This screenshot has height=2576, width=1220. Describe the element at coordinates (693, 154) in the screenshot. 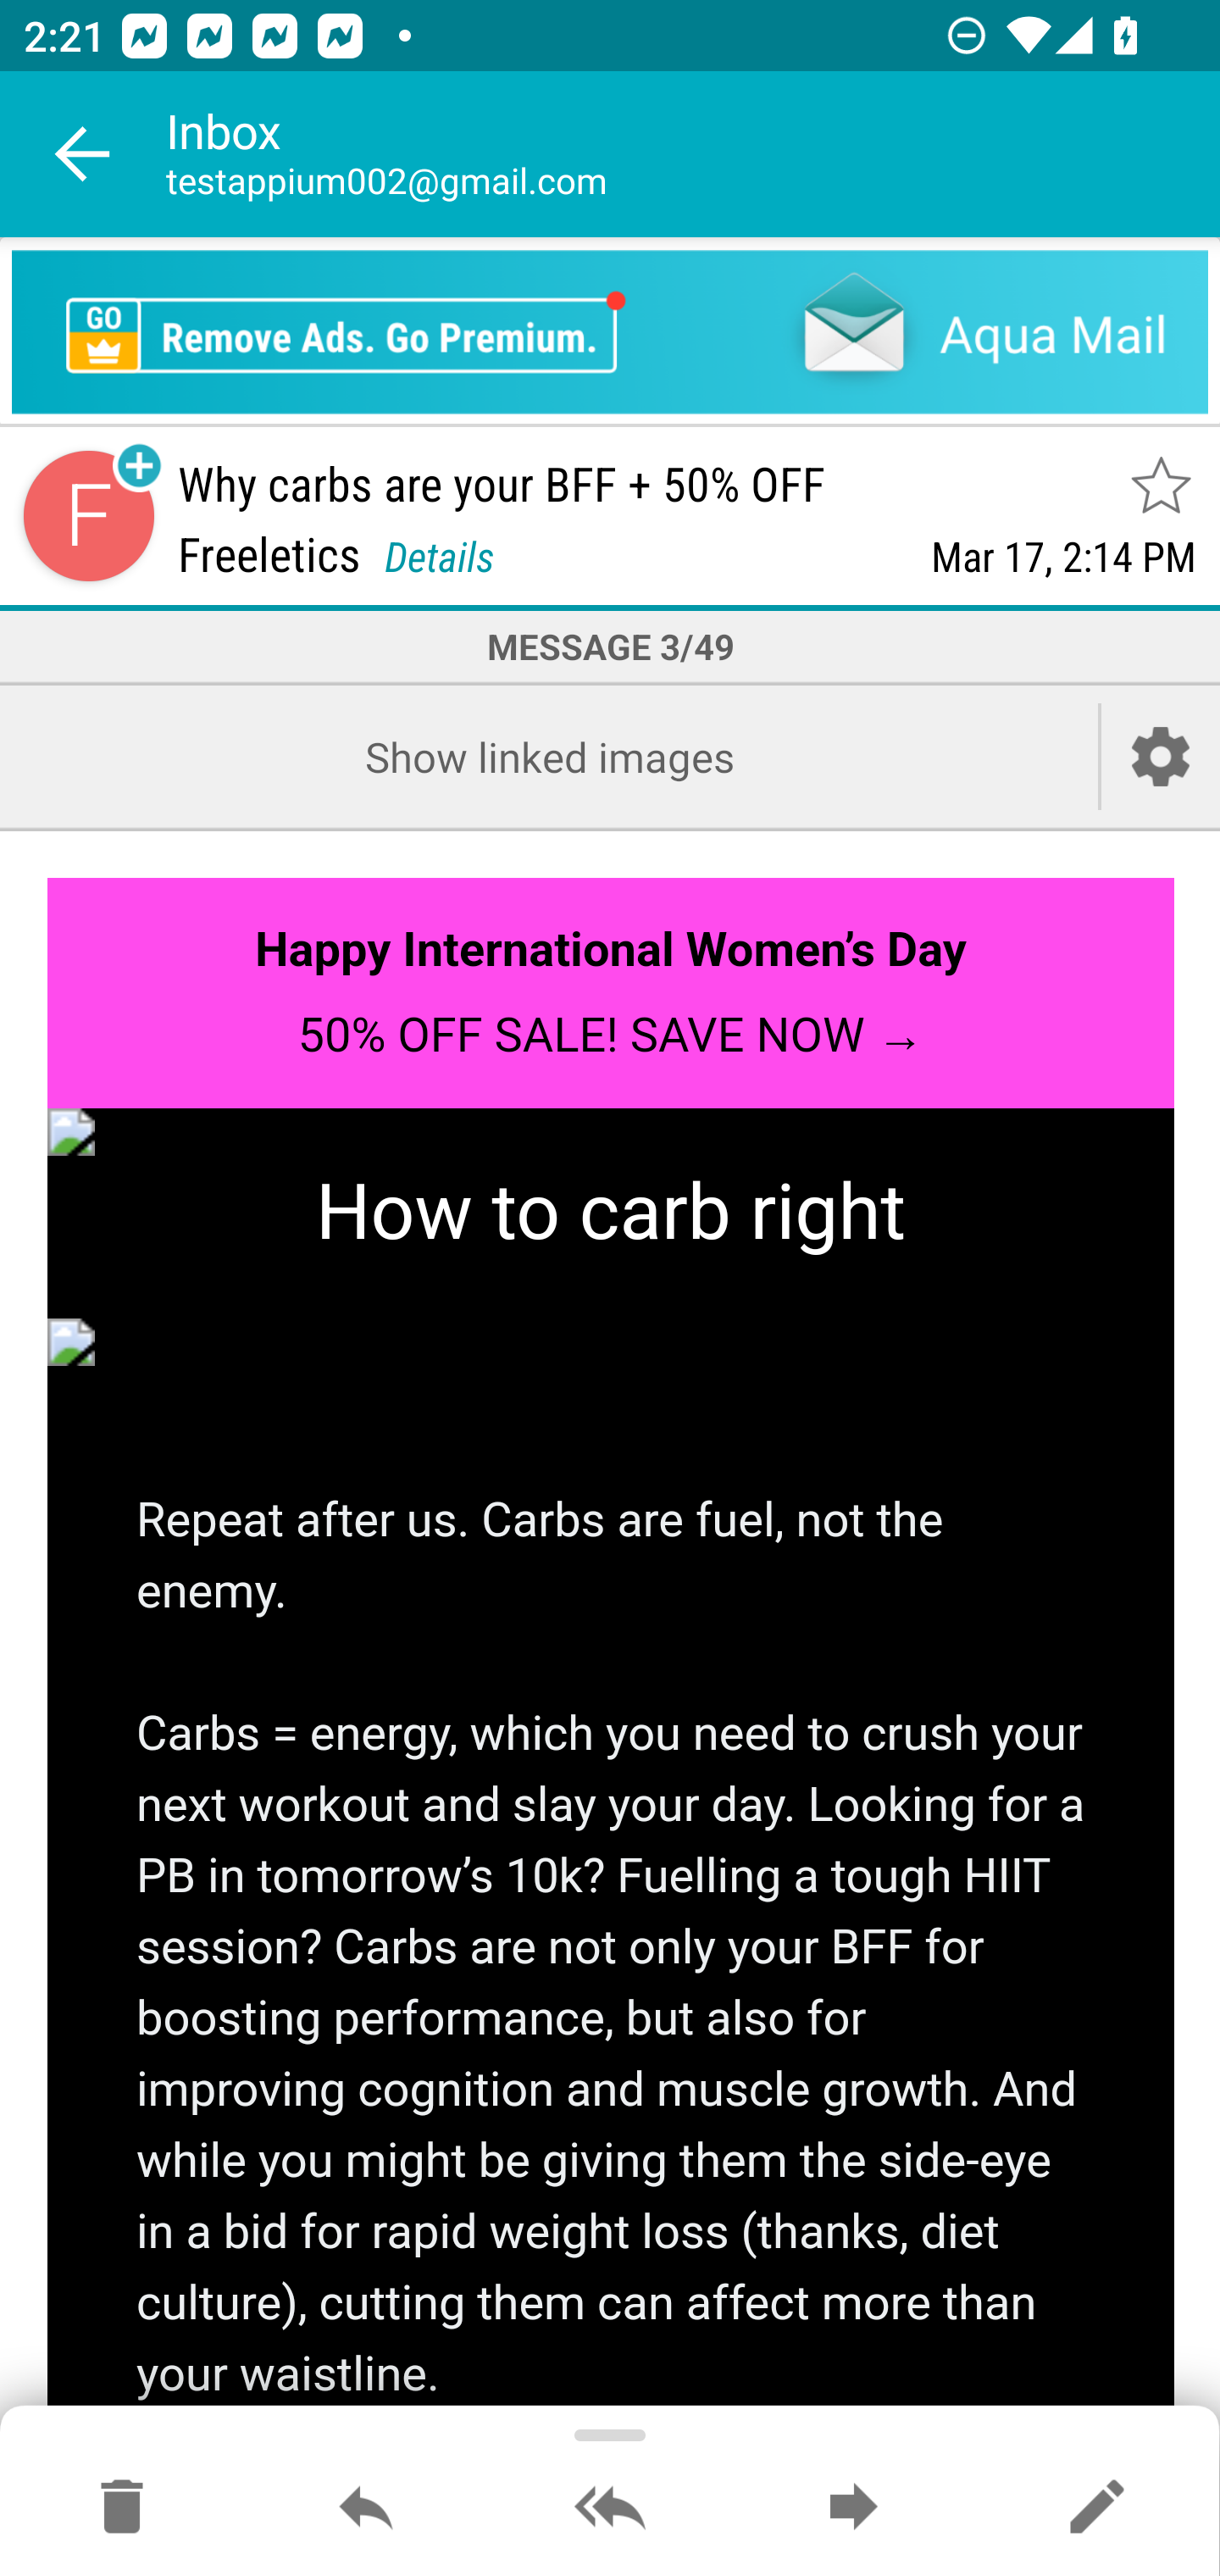

I see `Inbox testappium002@gmail.com` at that location.